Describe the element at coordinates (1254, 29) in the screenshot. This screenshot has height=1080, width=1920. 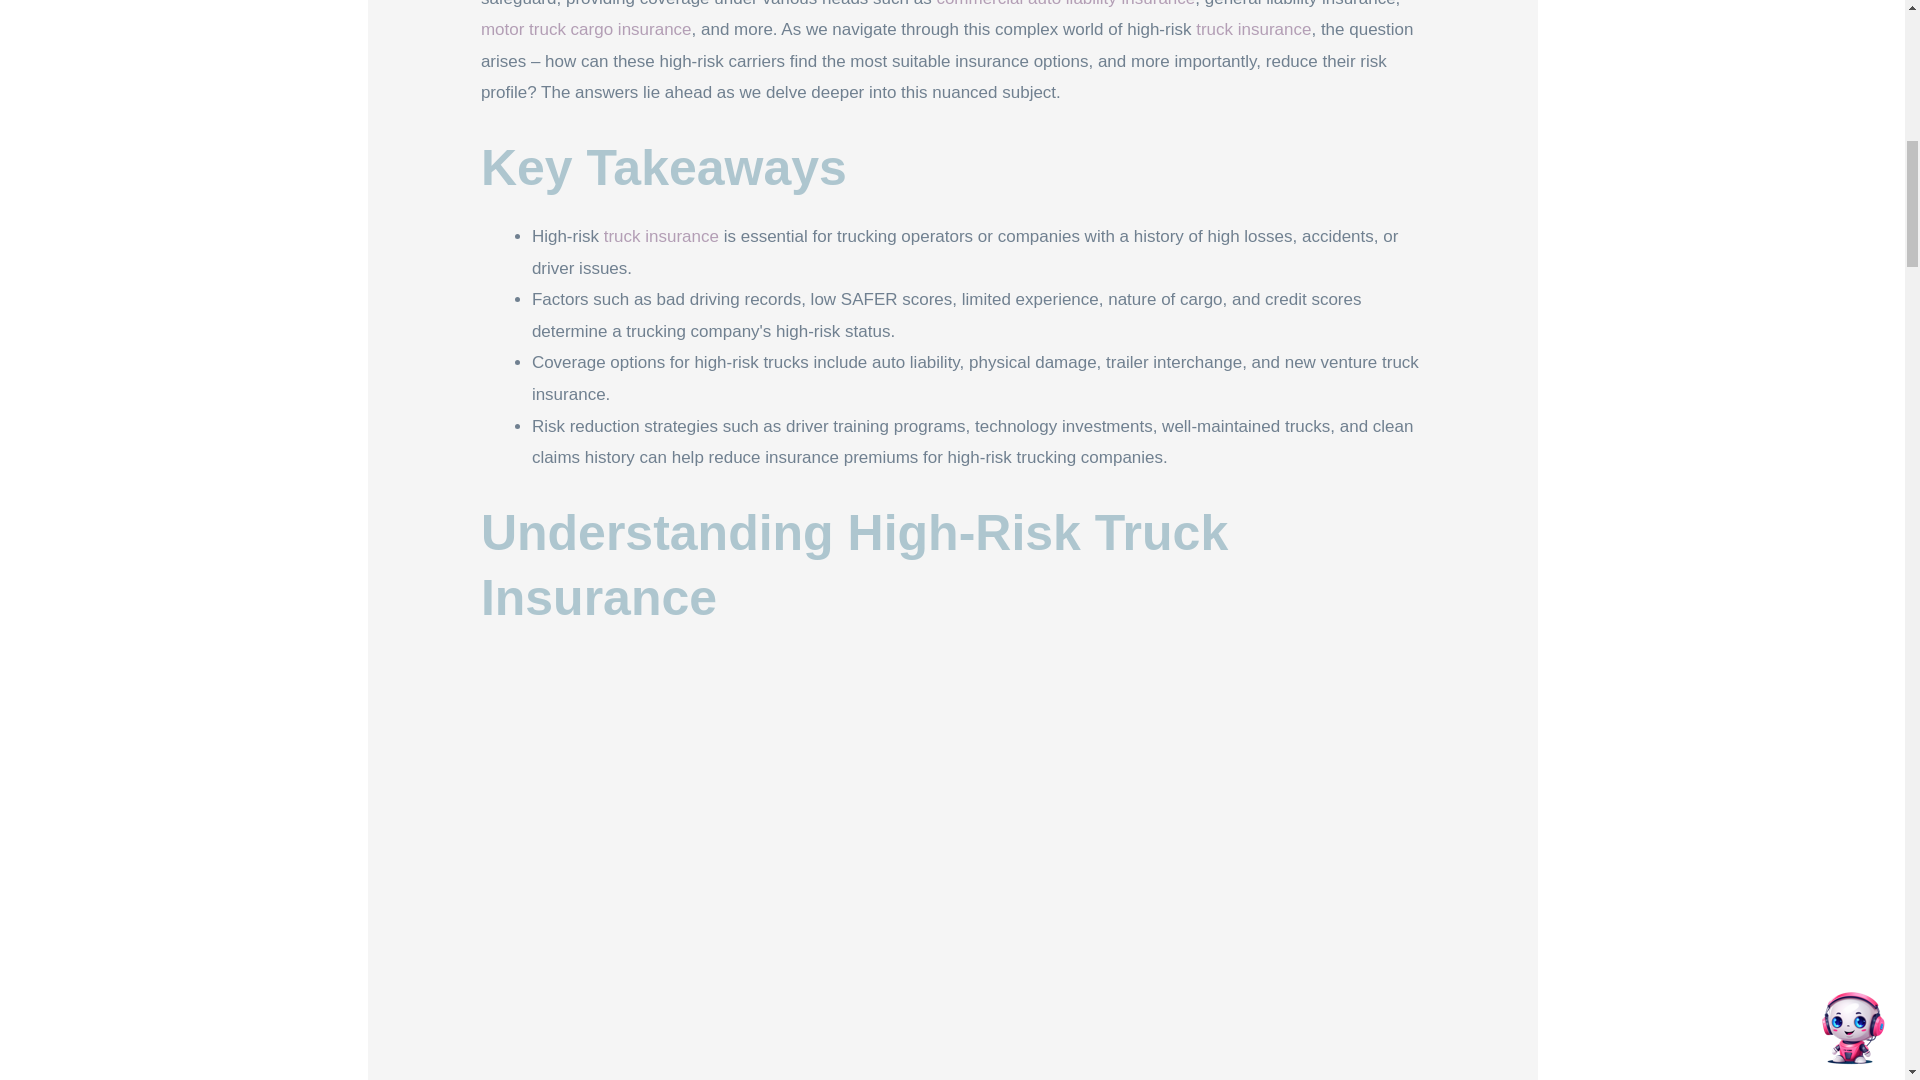
I see `truck insurance` at that location.